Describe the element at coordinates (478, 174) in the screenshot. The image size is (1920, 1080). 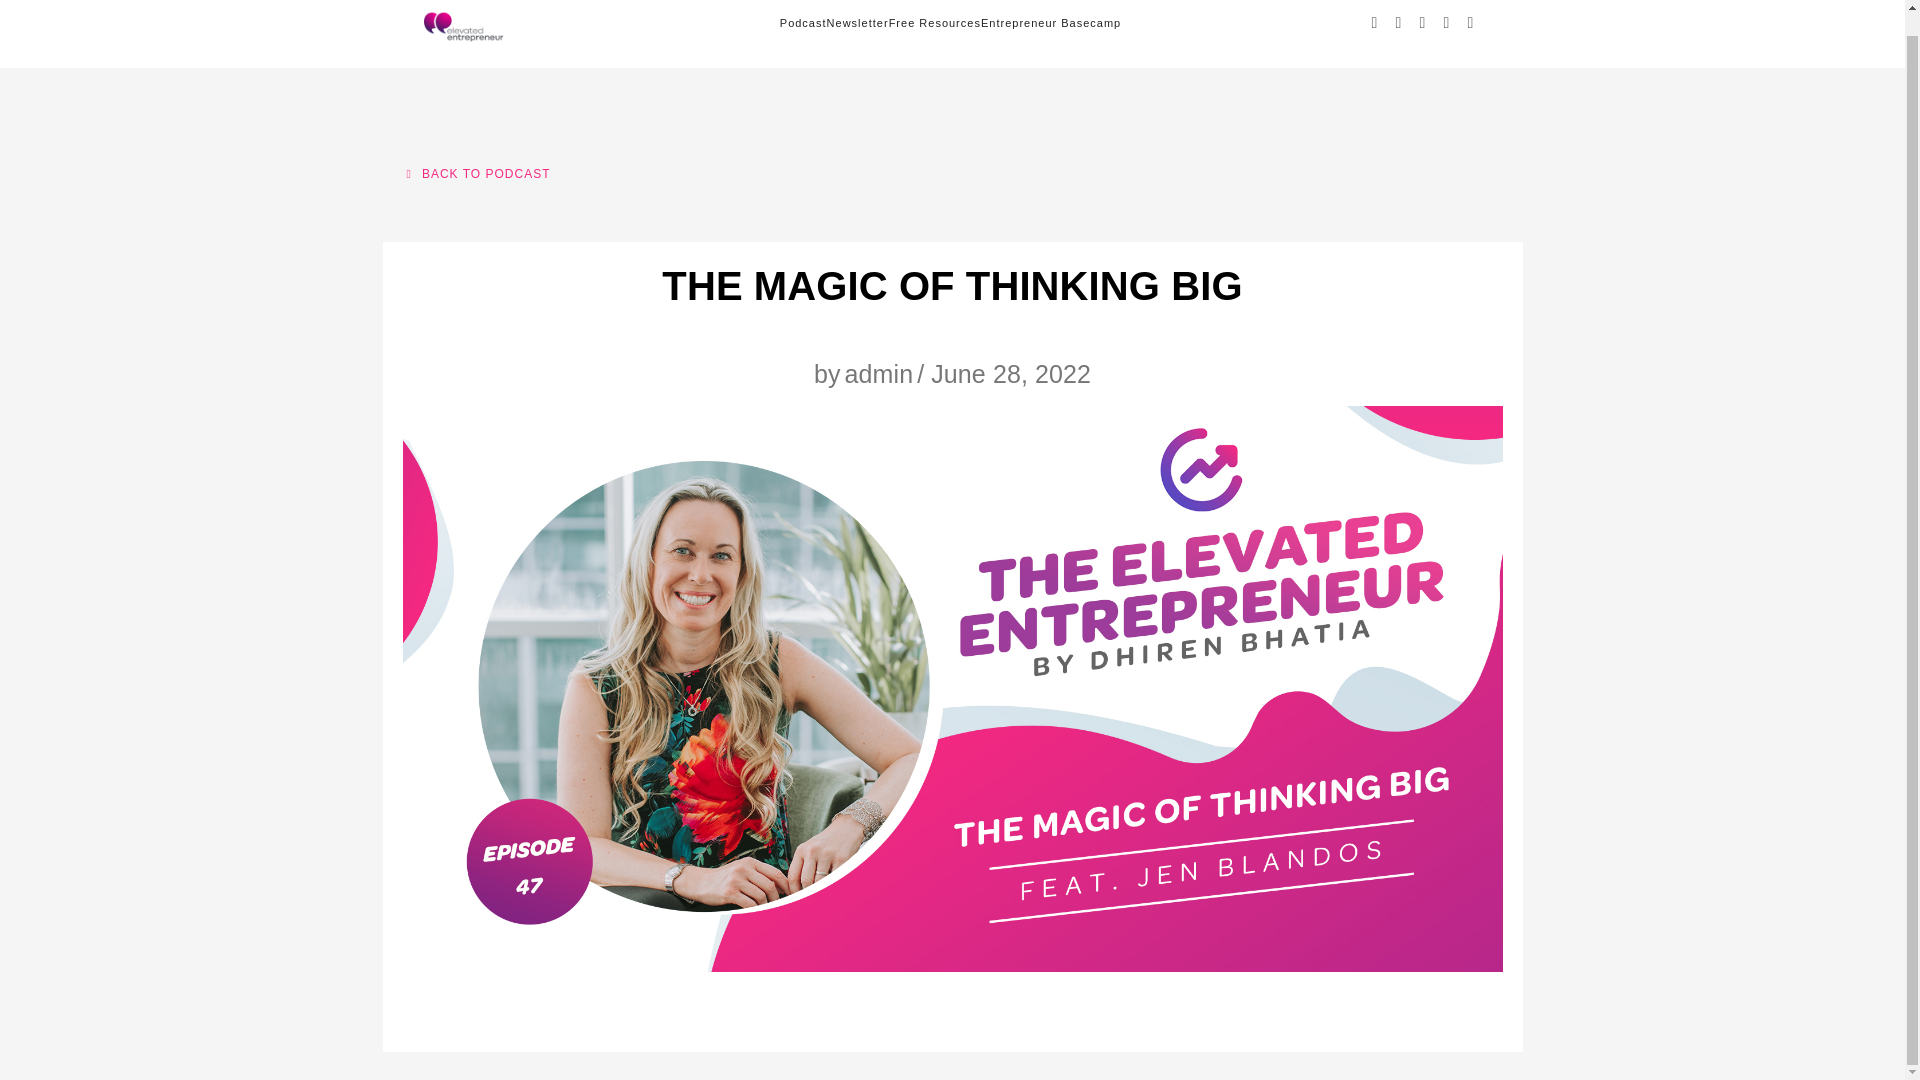
I see `BACK TO PODCAST` at that location.